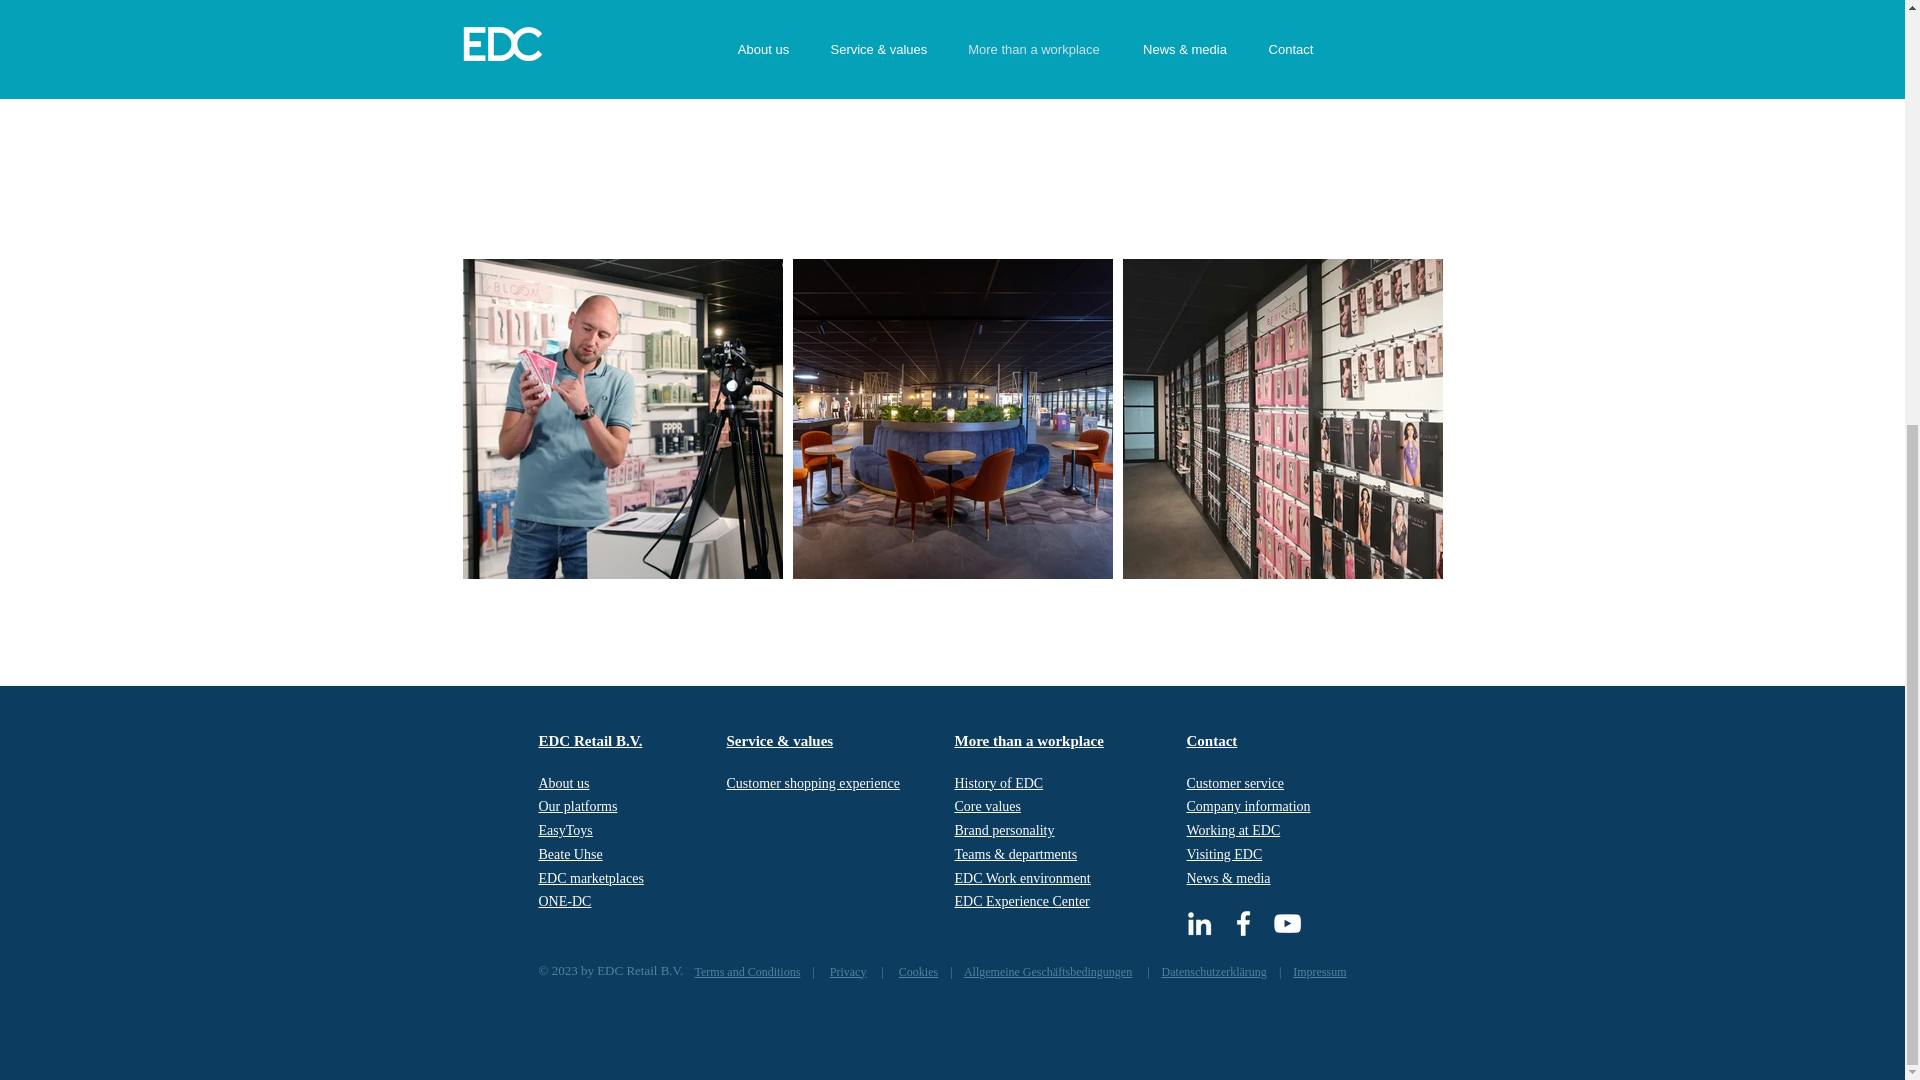 The width and height of the screenshot is (1920, 1080). What do you see at coordinates (576, 806) in the screenshot?
I see `Our platforms` at bounding box center [576, 806].